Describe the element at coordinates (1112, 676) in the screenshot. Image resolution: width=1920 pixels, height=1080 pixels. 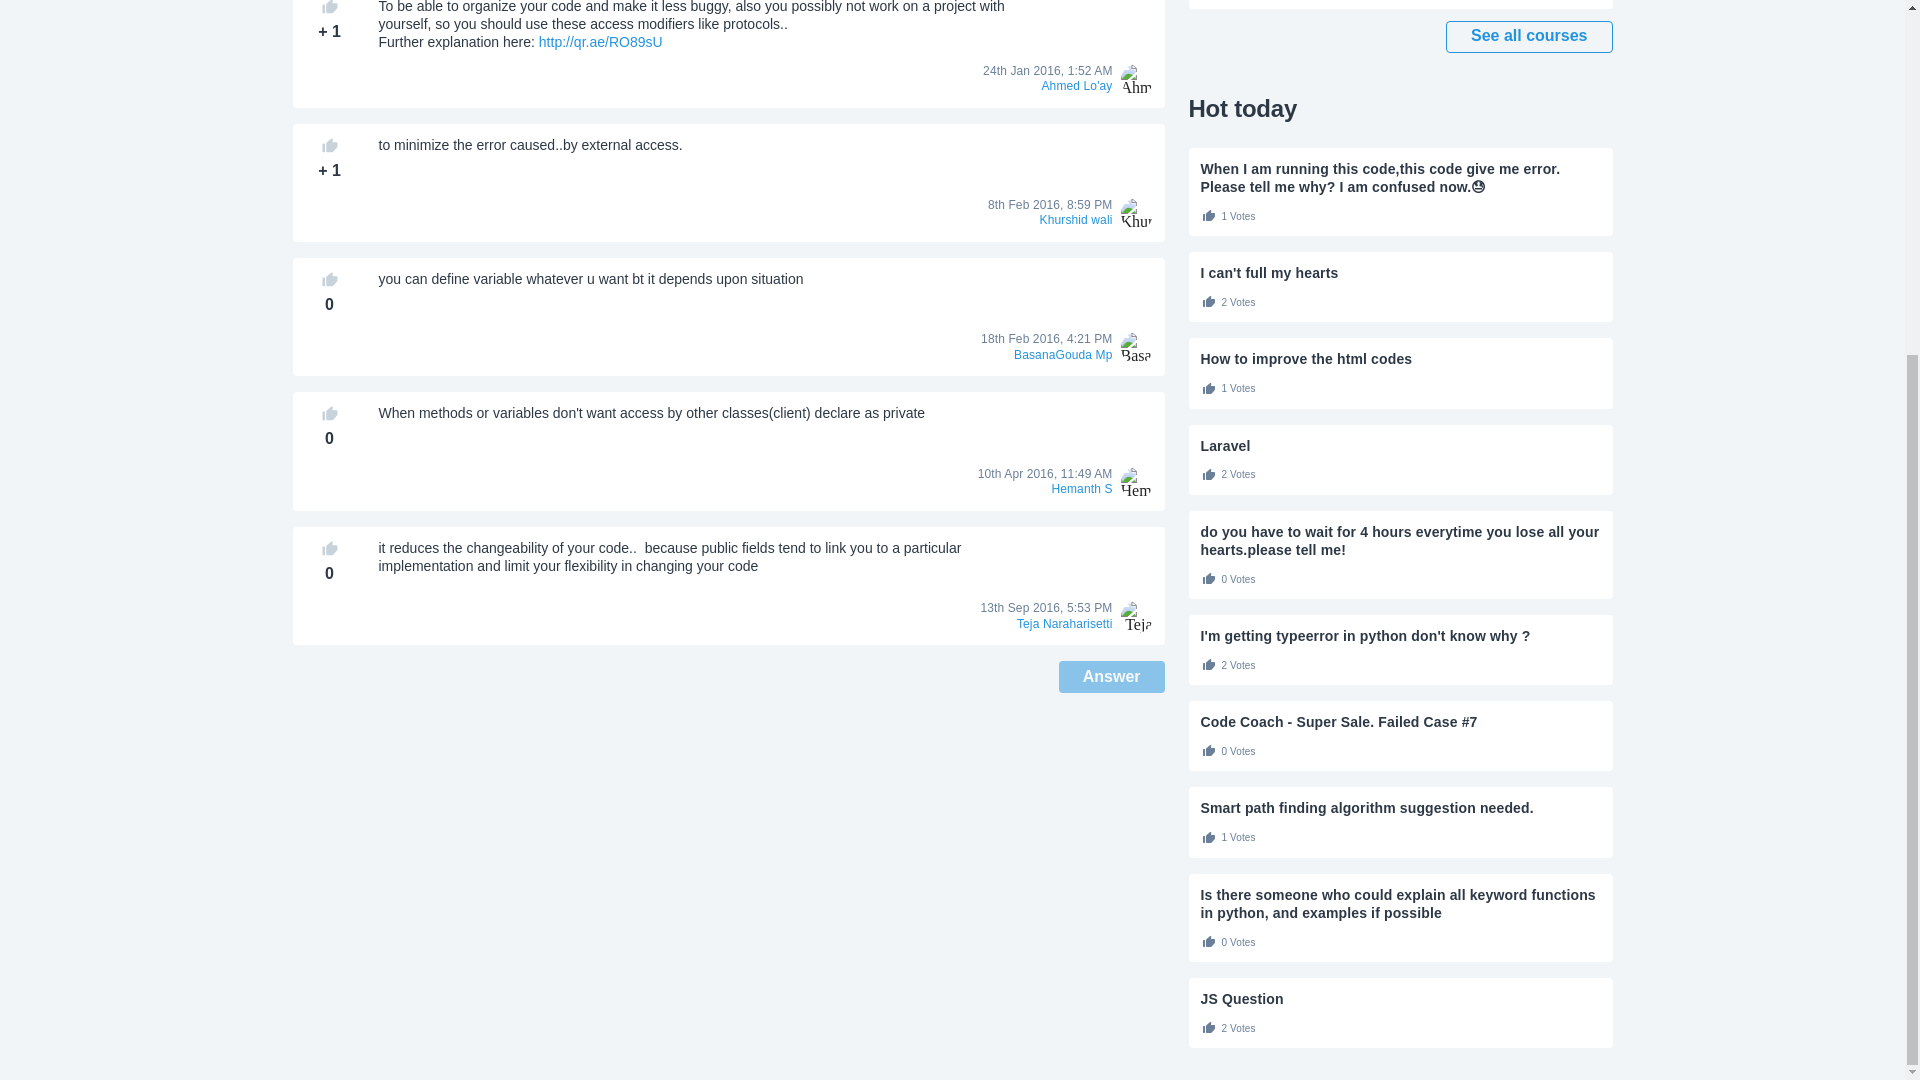
I see `Answer` at that location.